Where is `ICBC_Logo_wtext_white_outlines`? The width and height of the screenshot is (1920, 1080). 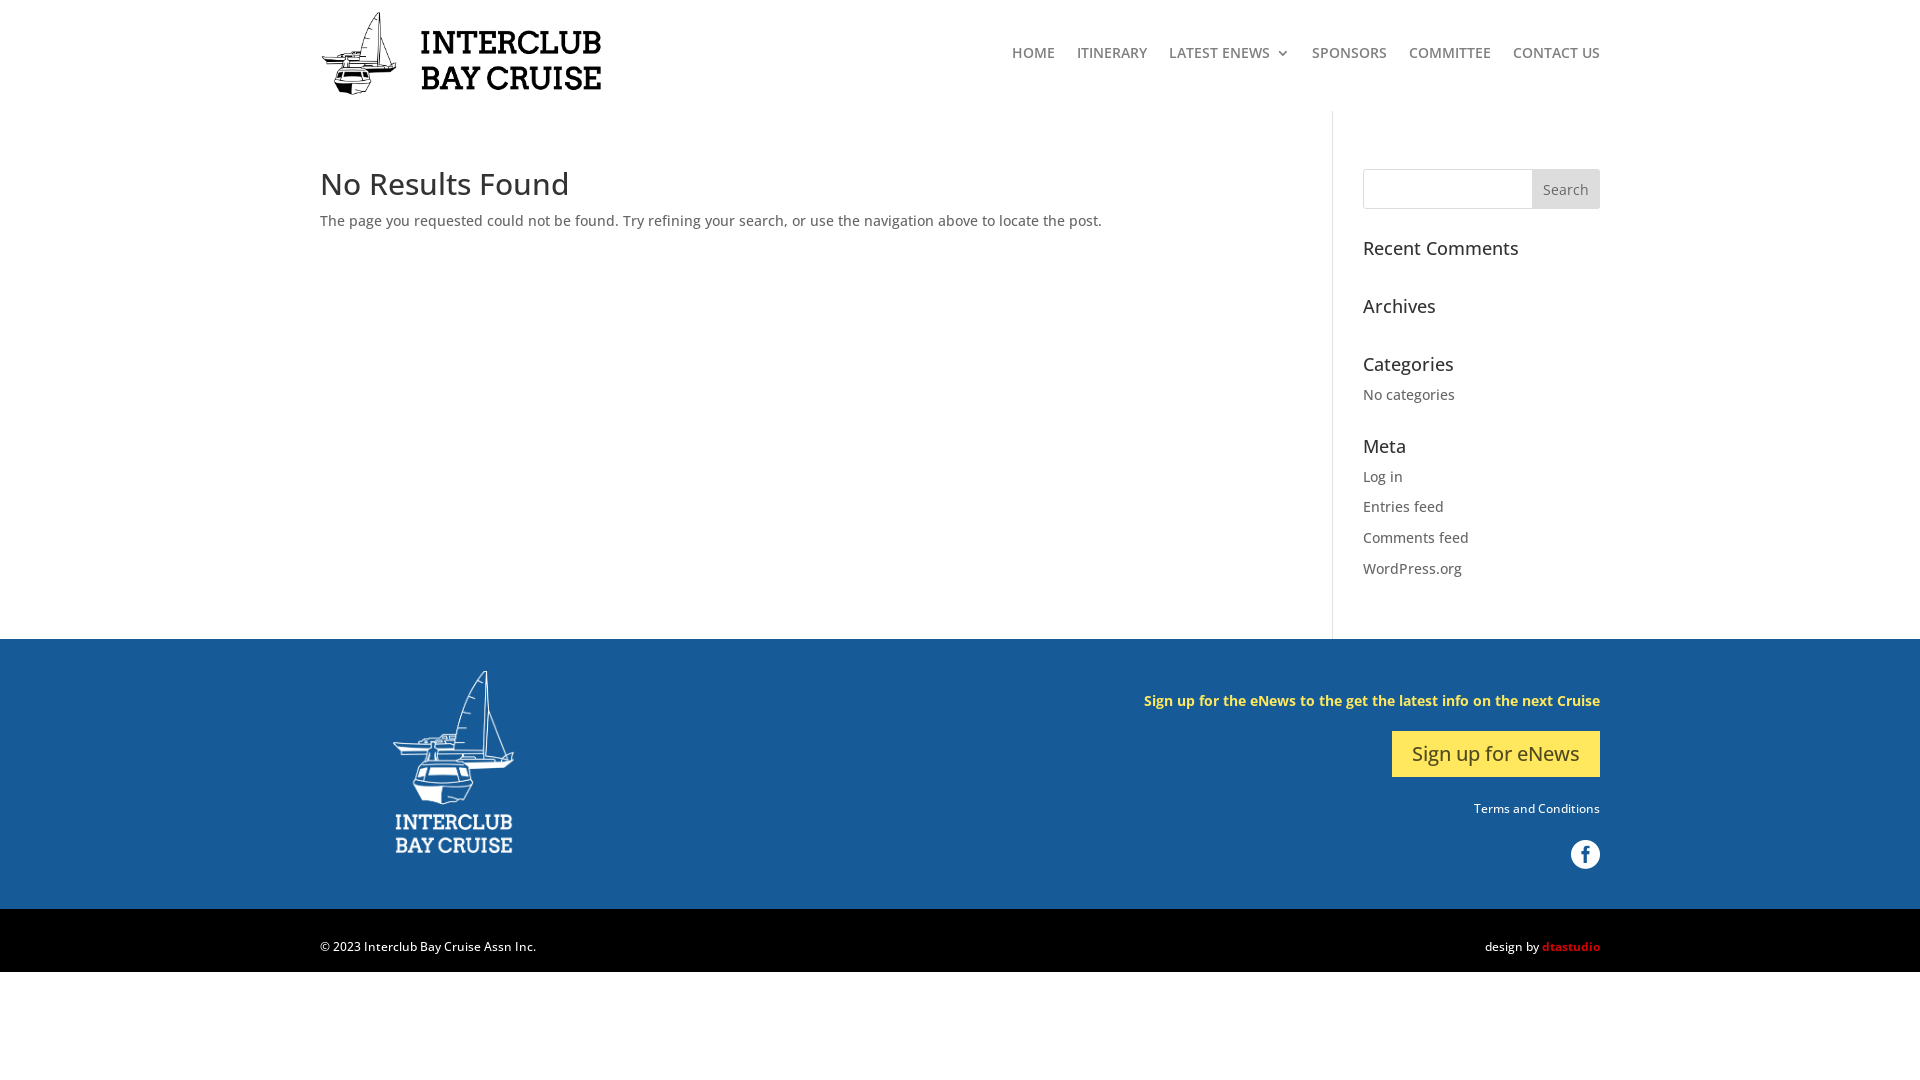
ICBC_Logo_wtext_white_outlines is located at coordinates (453, 762).